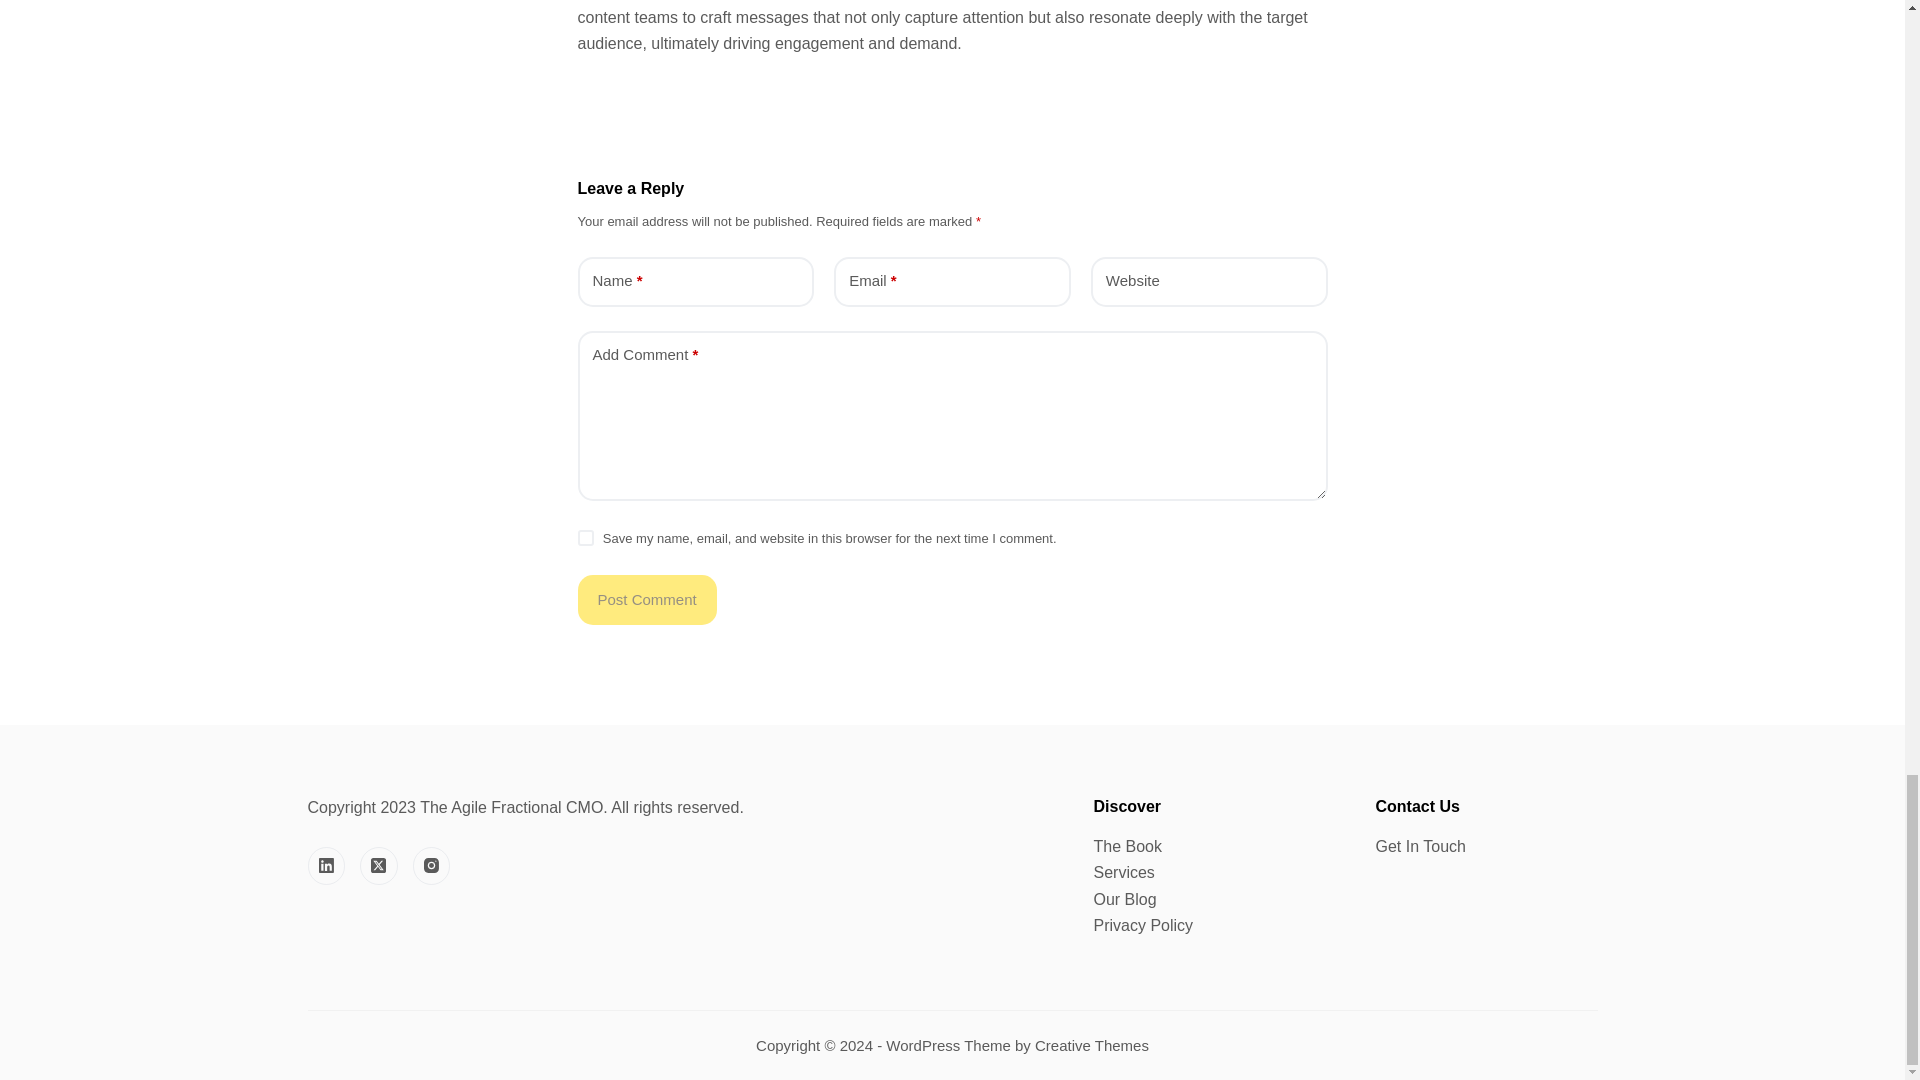 This screenshot has width=1920, height=1080. What do you see at coordinates (1124, 872) in the screenshot?
I see `Services` at bounding box center [1124, 872].